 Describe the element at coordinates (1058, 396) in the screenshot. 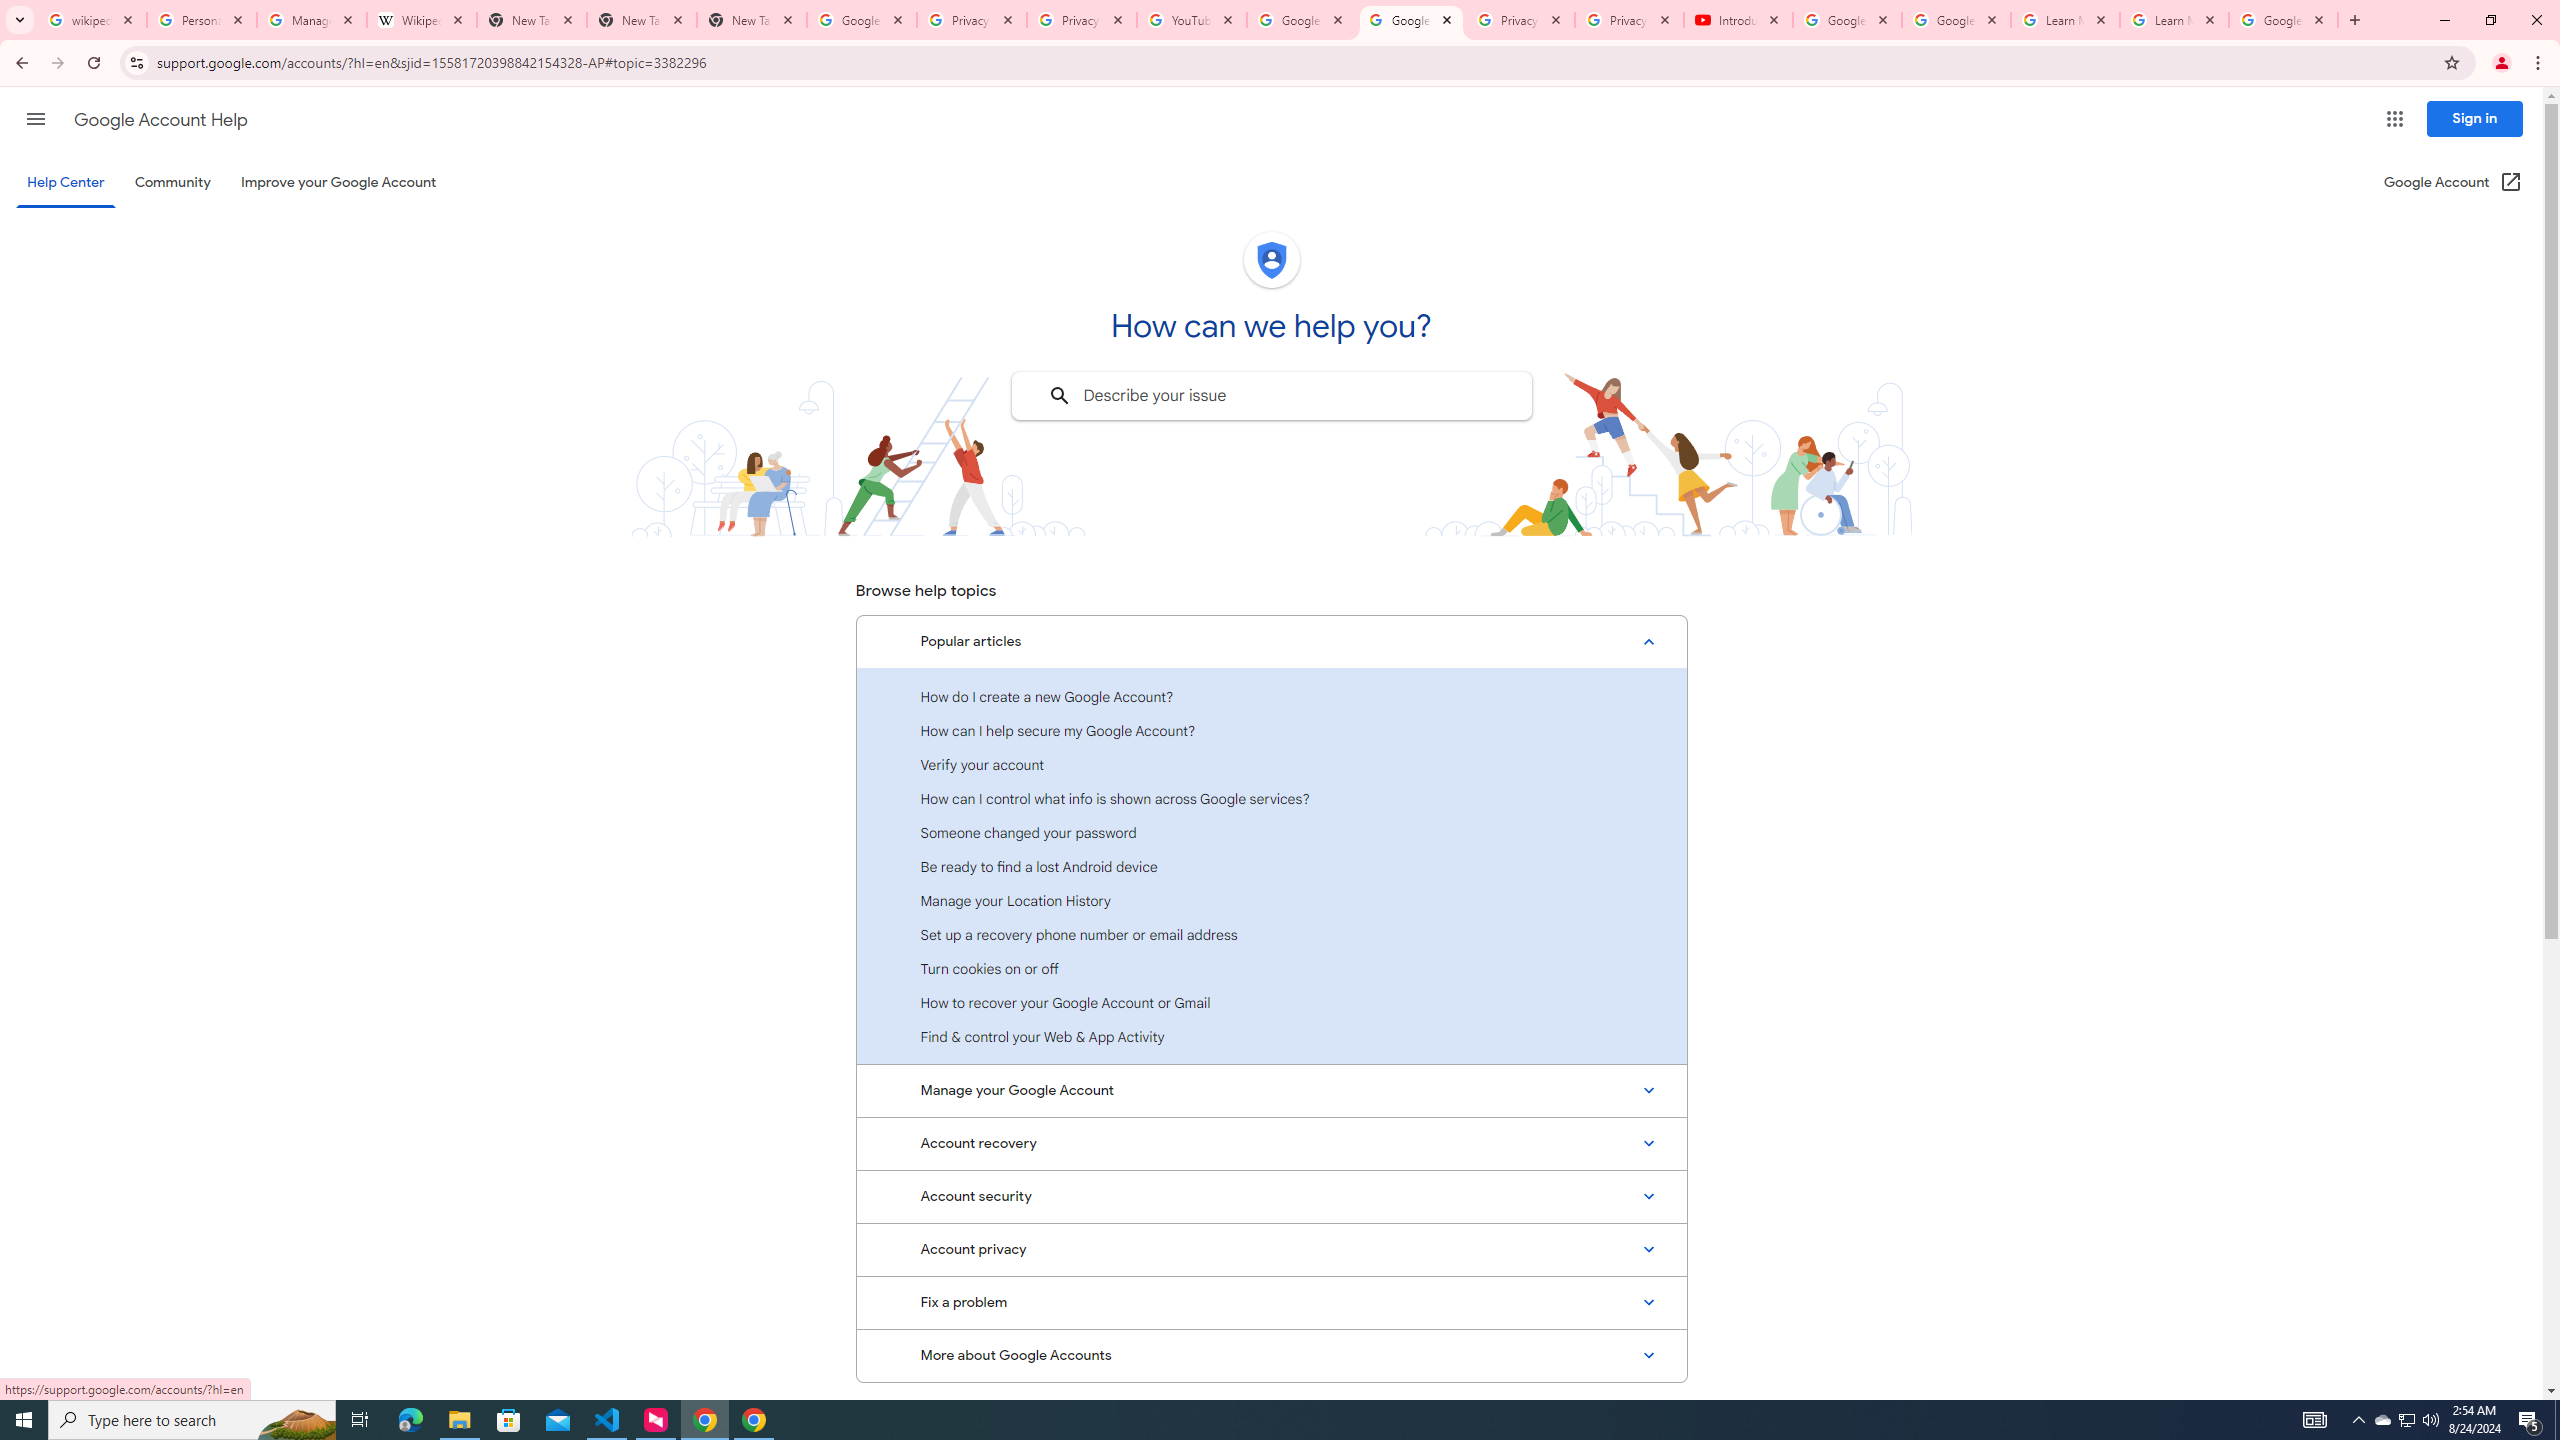

I see `Search` at that location.